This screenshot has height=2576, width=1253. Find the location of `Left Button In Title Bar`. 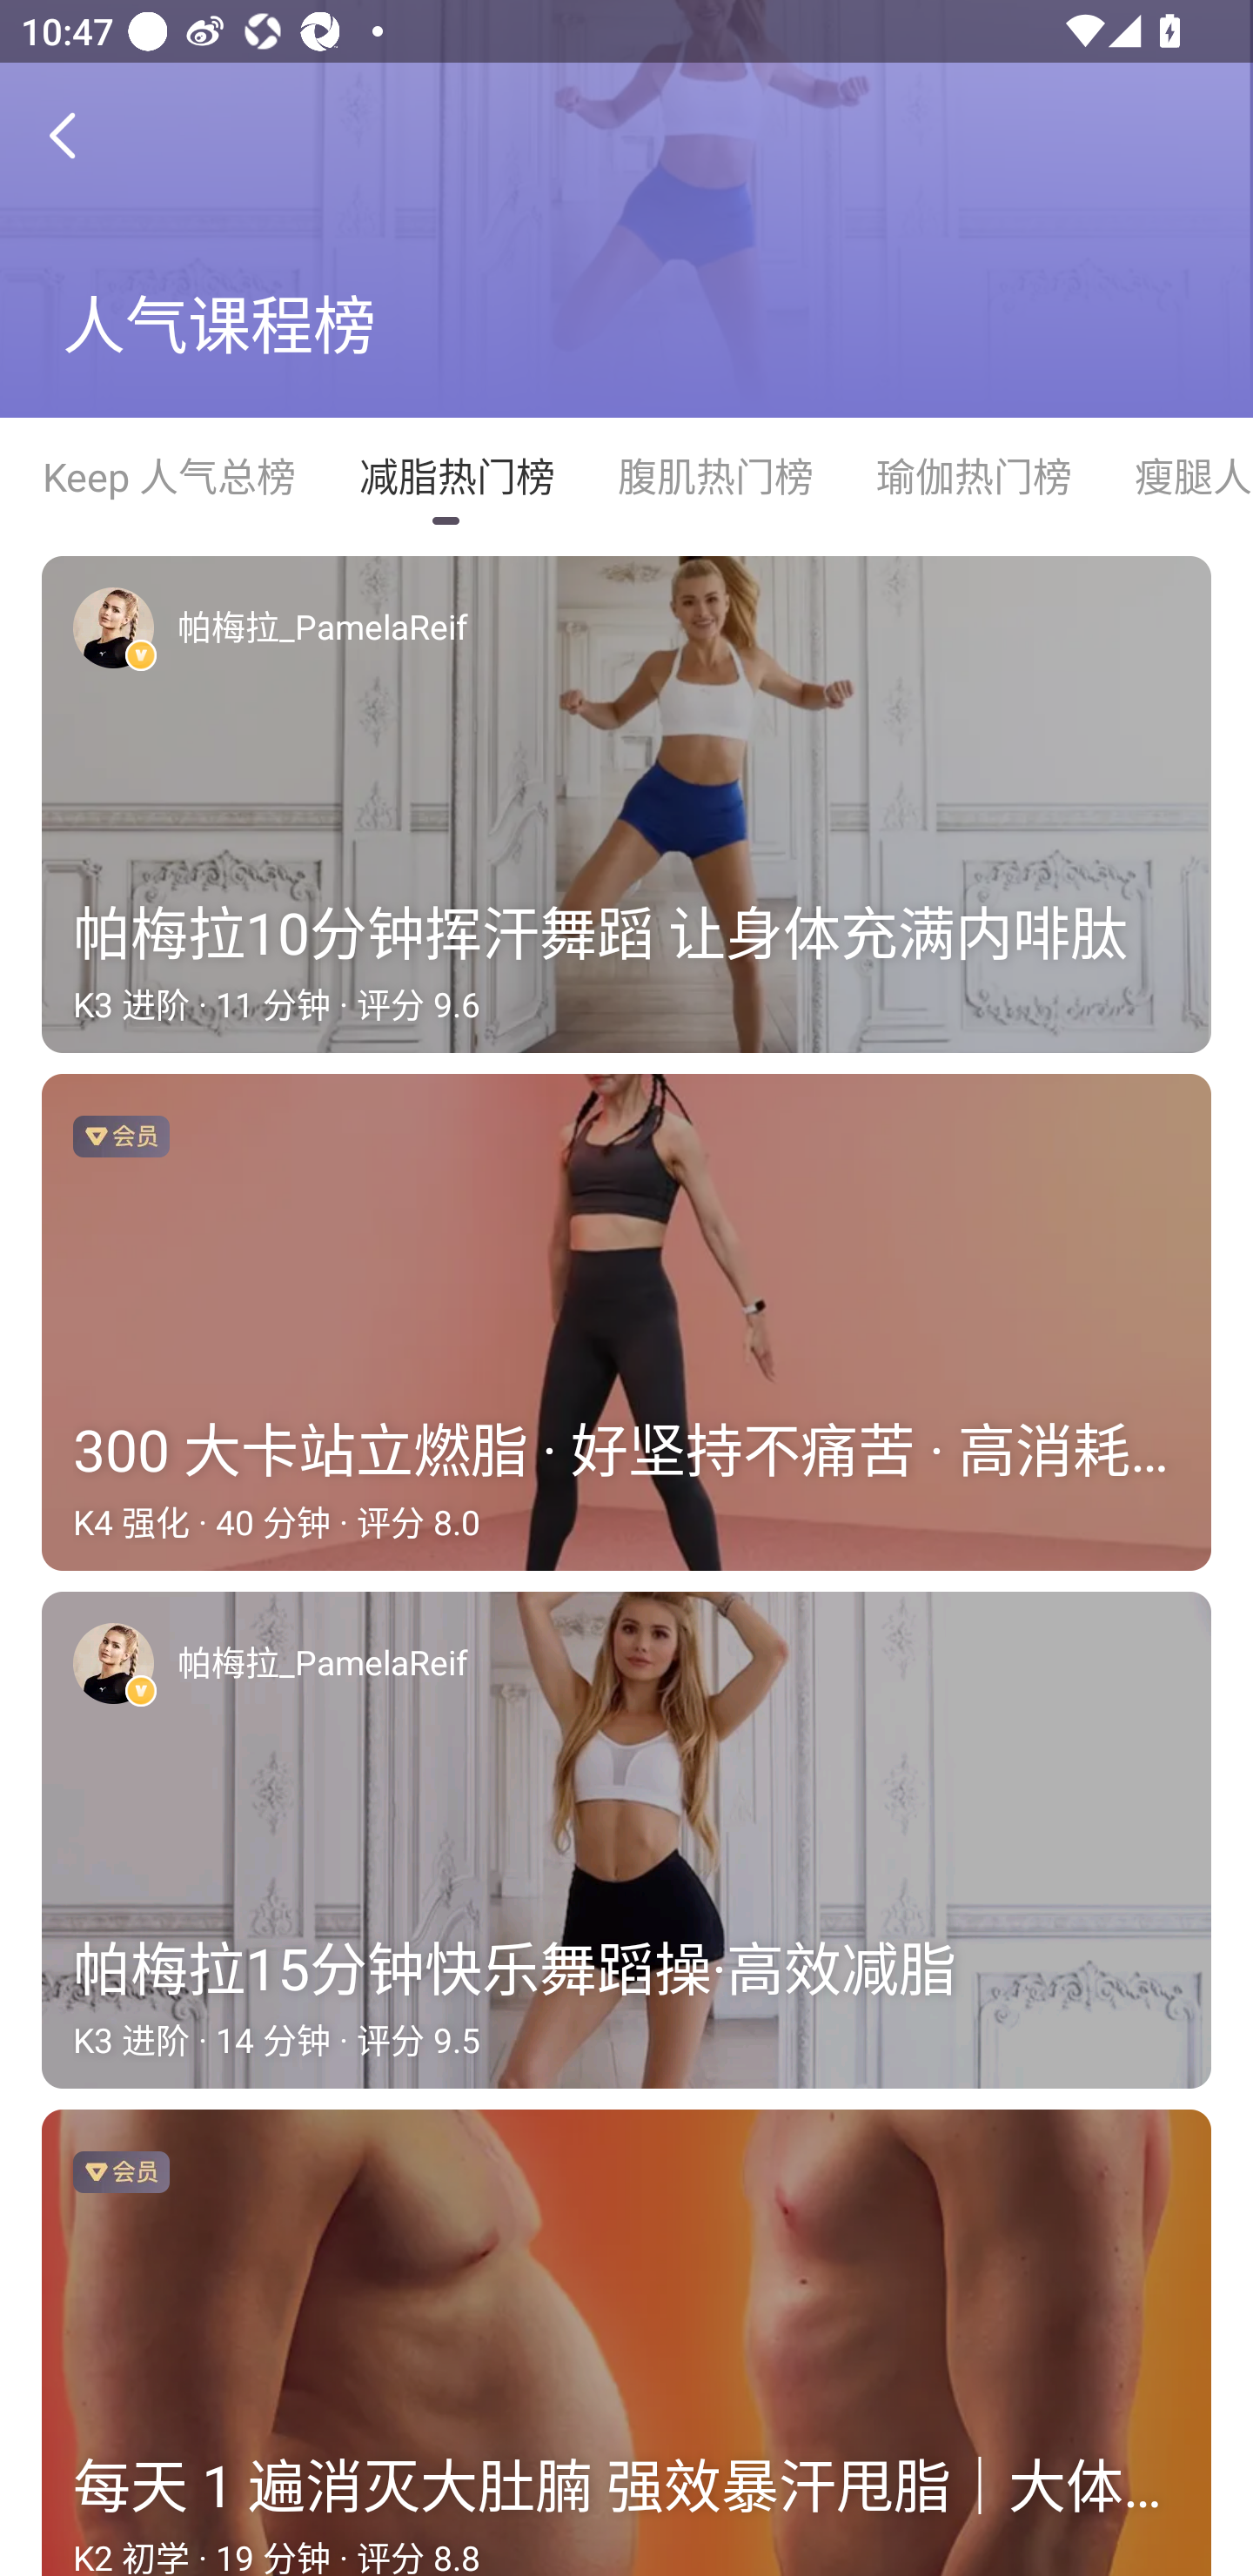

Left Button In Title Bar is located at coordinates (84, 135).